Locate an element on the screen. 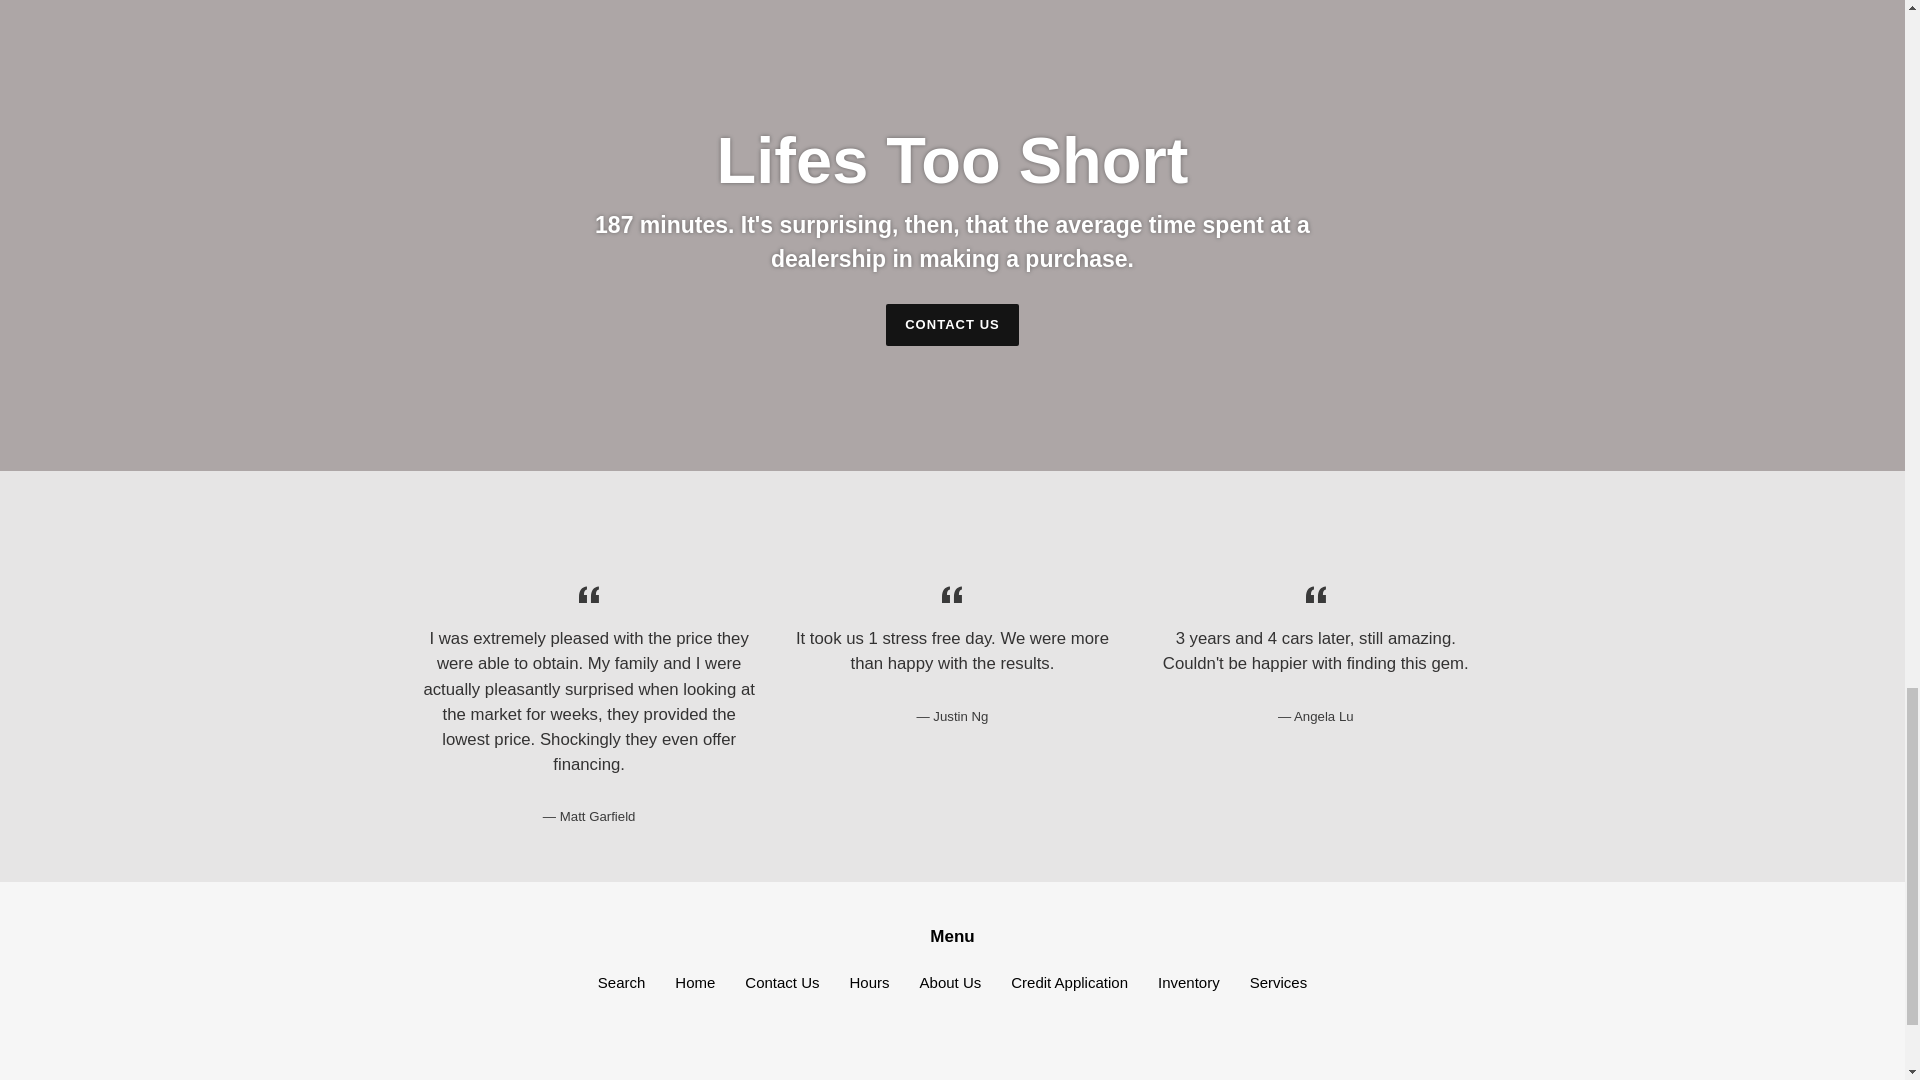 The image size is (1920, 1080). Home is located at coordinates (694, 982).